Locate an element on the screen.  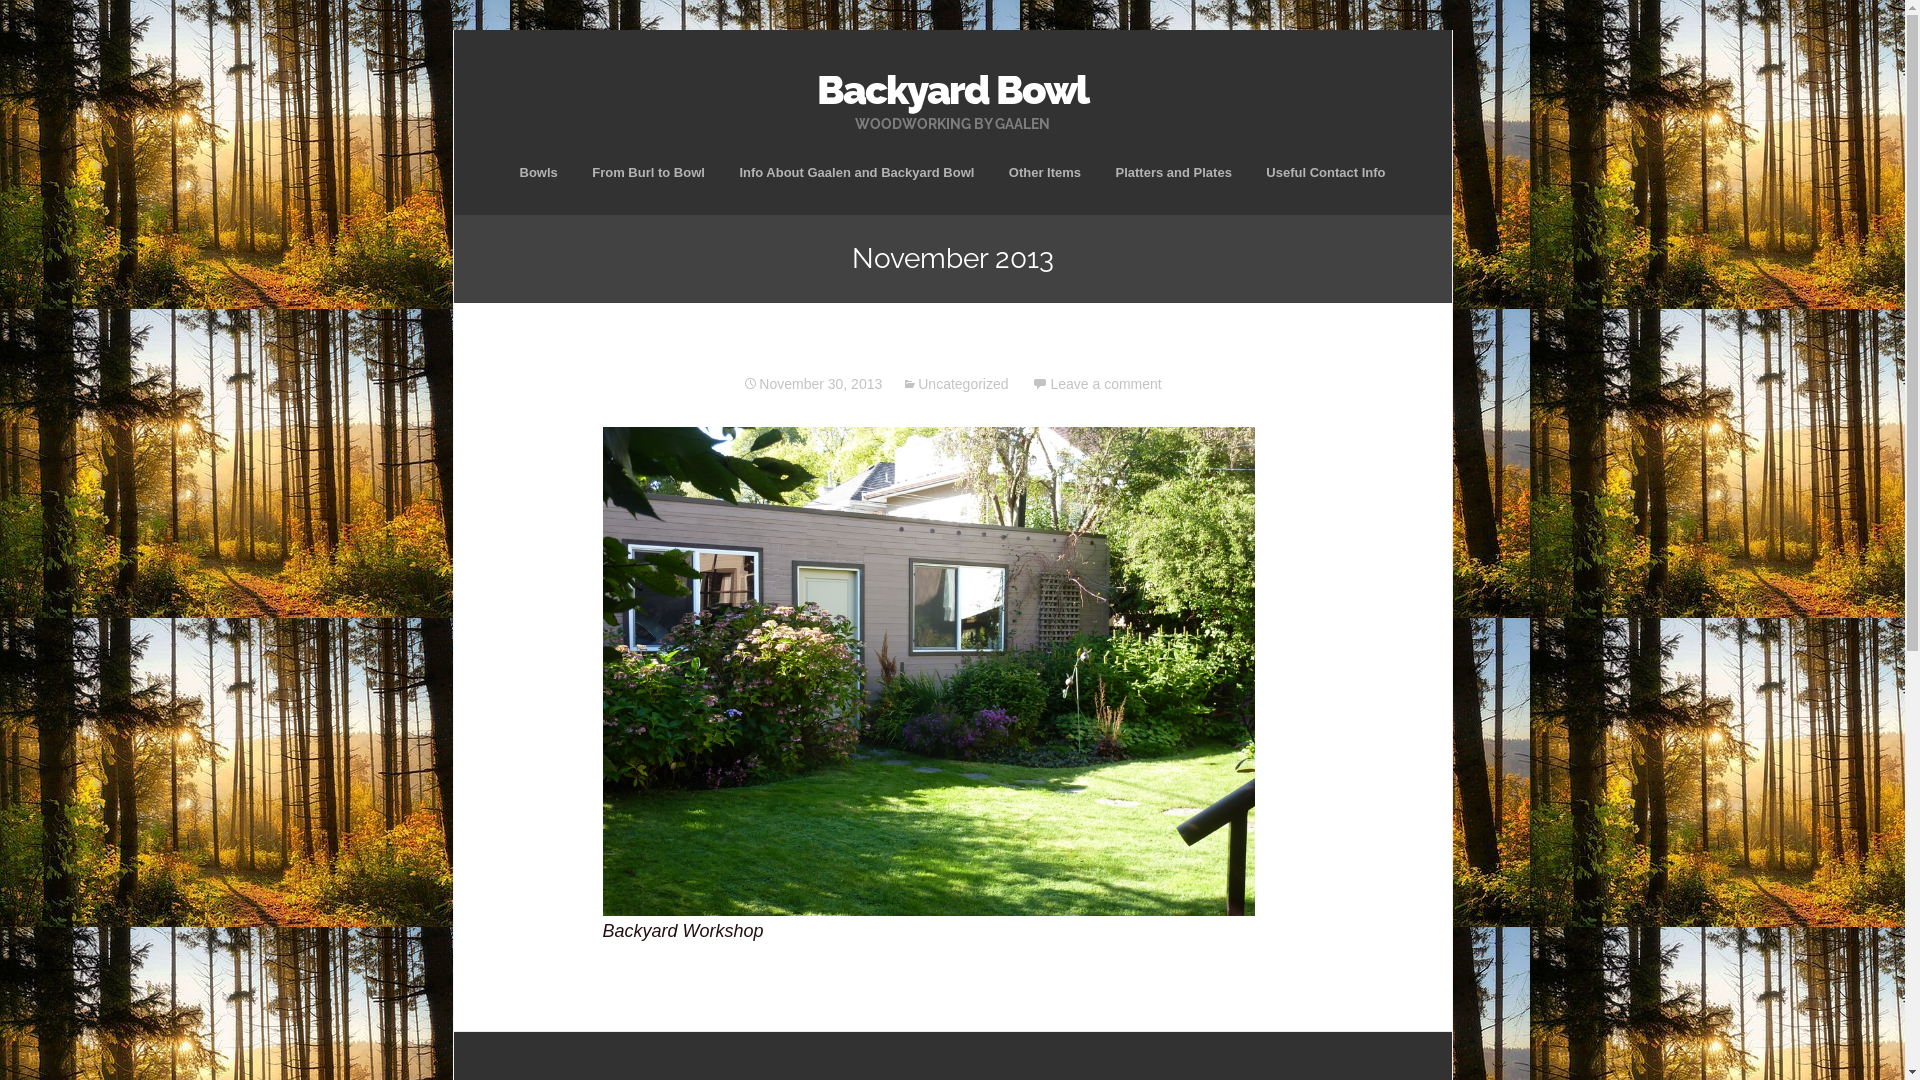
Search is located at coordinates (44, 22).